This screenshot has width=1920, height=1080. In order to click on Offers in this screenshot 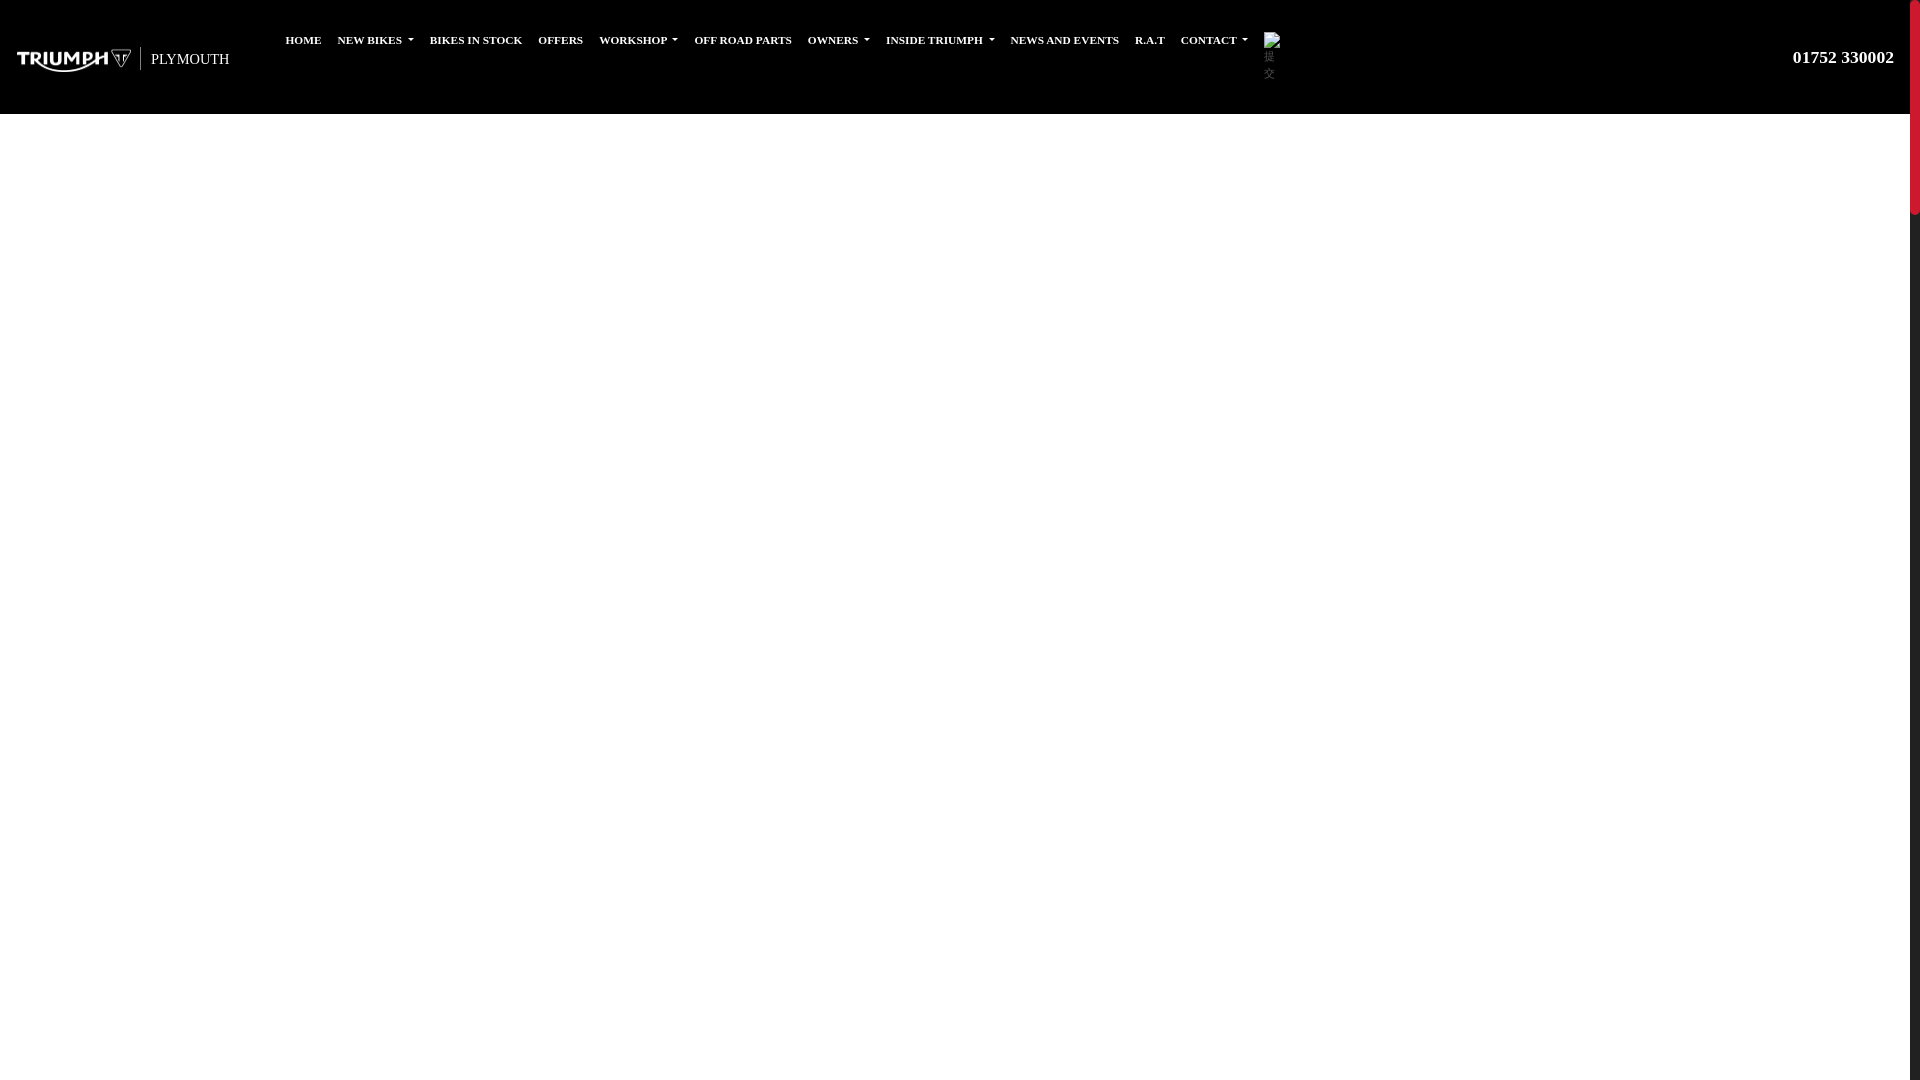, I will do `click(560, 40)`.